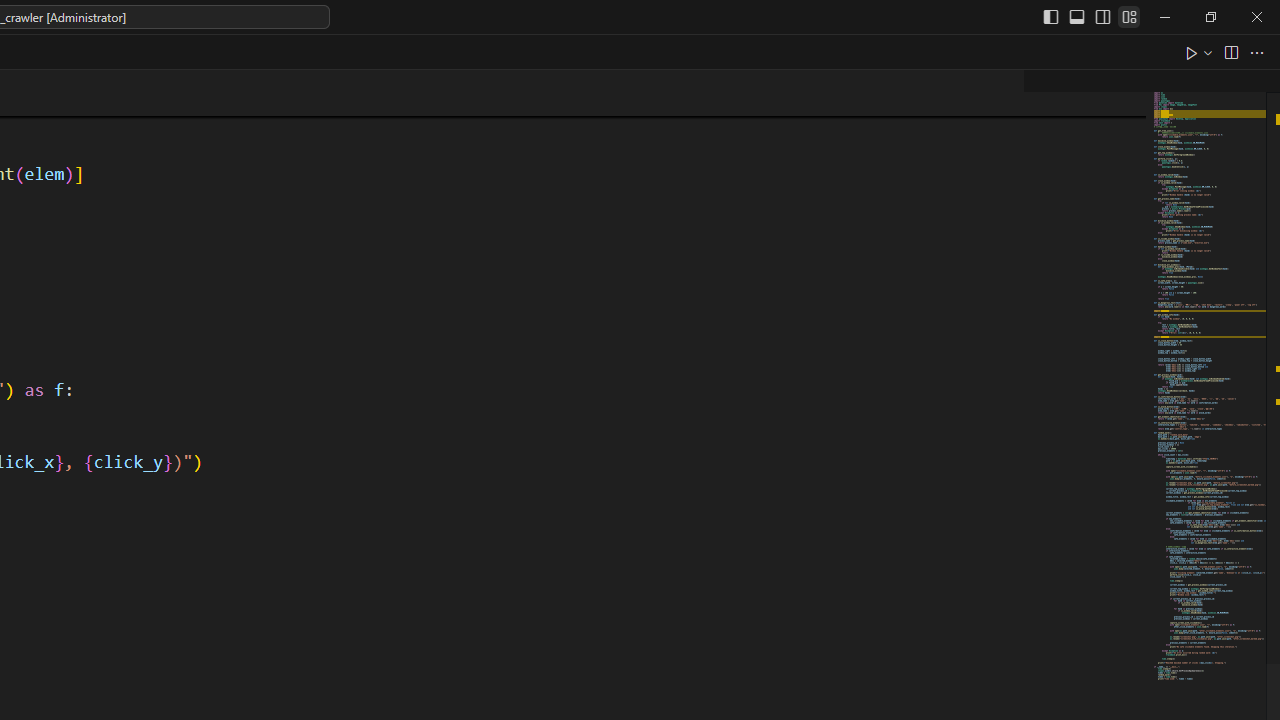 The image size is (1280, 720). Describe the element at coordinates (1230, 52) in the screenshot. I see `Split Editor Right (Ctrl+\) [Alt] Split Editor Down` at that location.